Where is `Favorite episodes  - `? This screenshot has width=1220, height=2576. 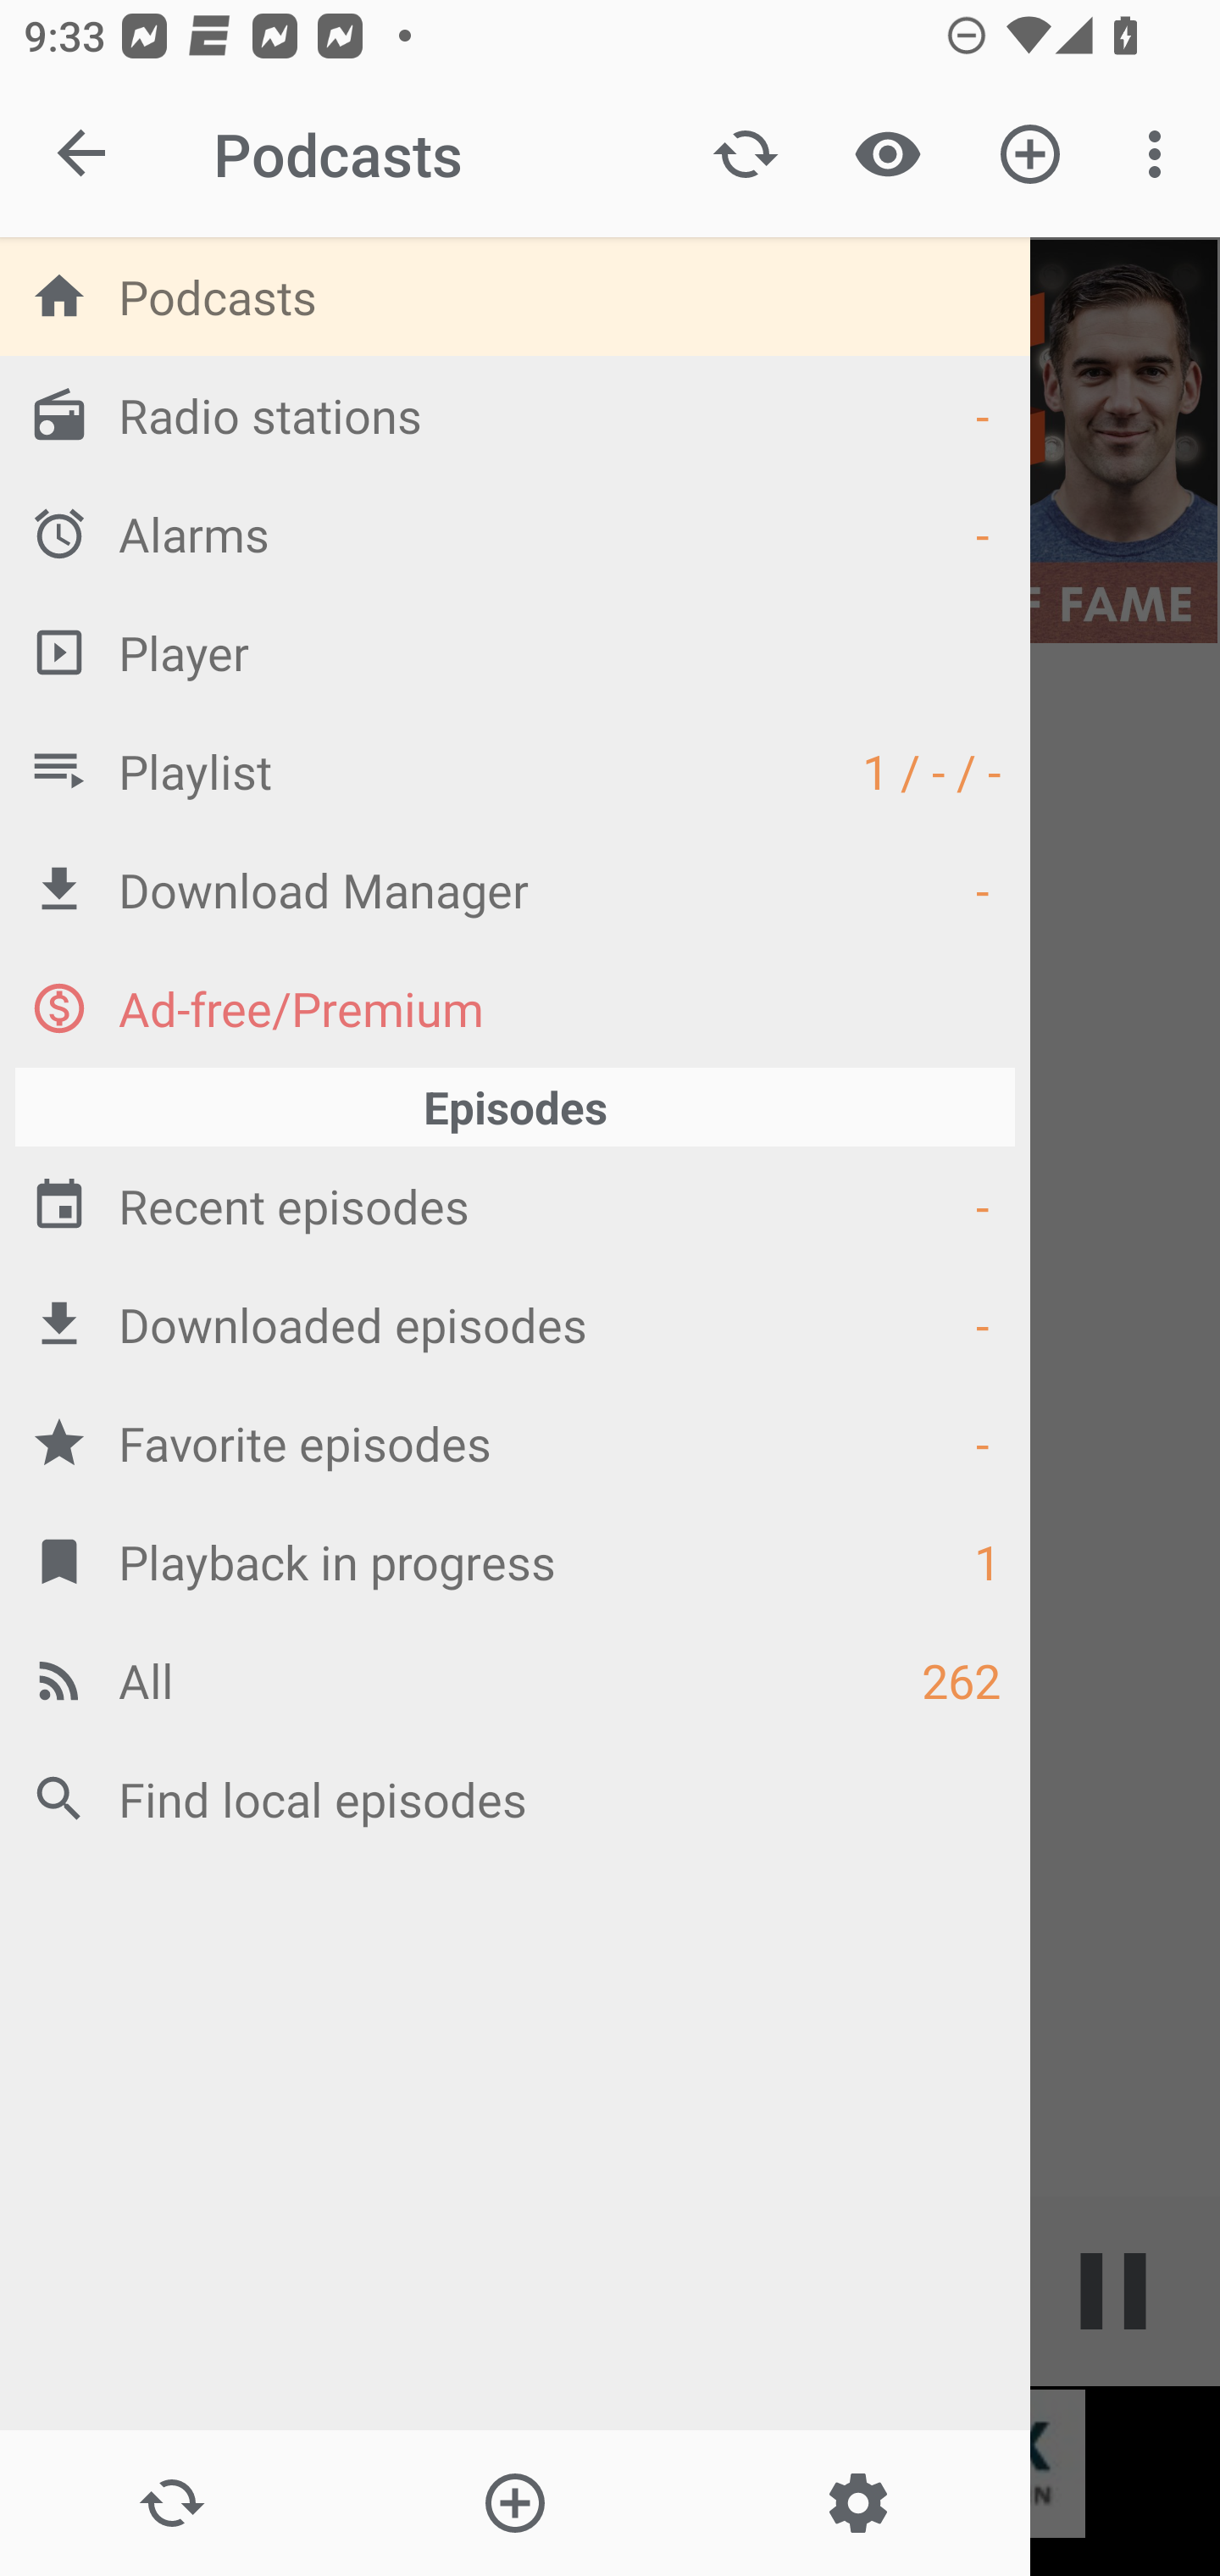 Favorite episodes  -  is located at coordinates (515, 1442).